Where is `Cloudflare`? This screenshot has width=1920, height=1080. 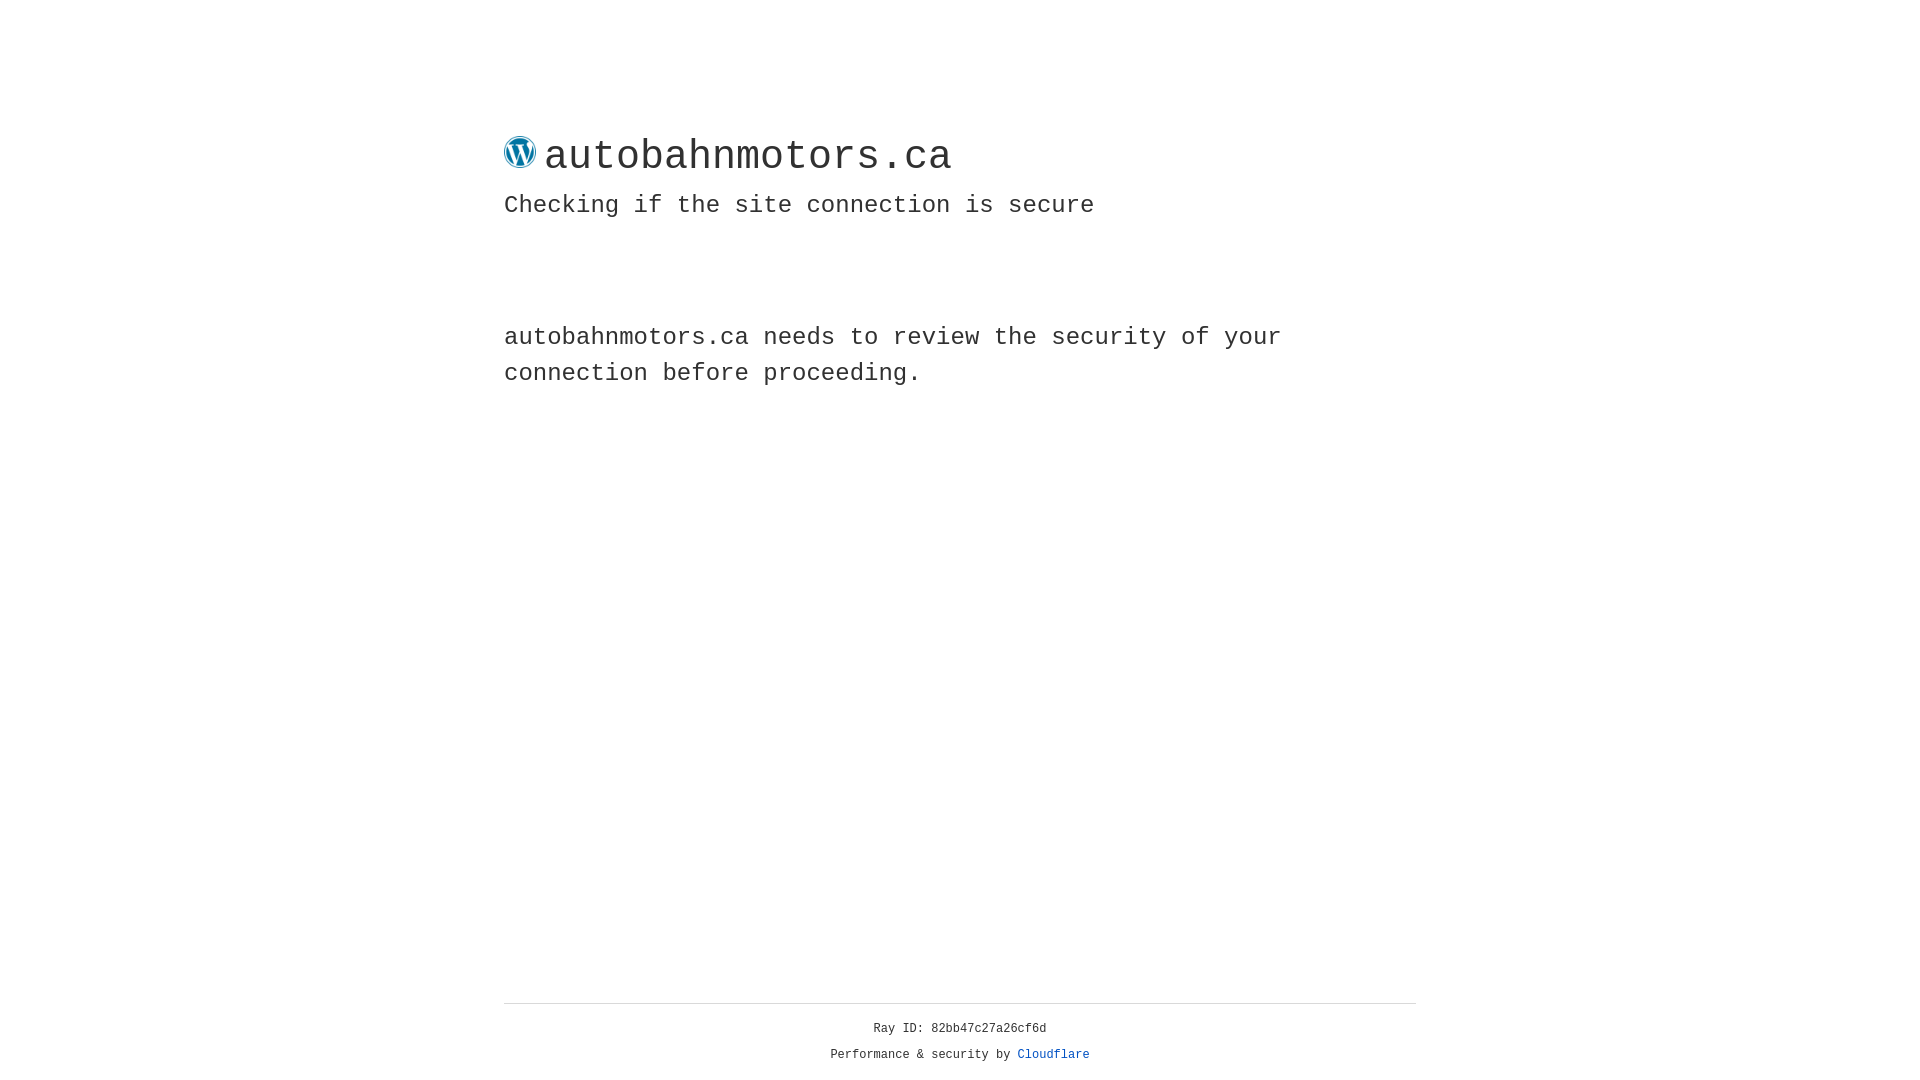 Cloudflare is located at coordinates (1054, 1055).